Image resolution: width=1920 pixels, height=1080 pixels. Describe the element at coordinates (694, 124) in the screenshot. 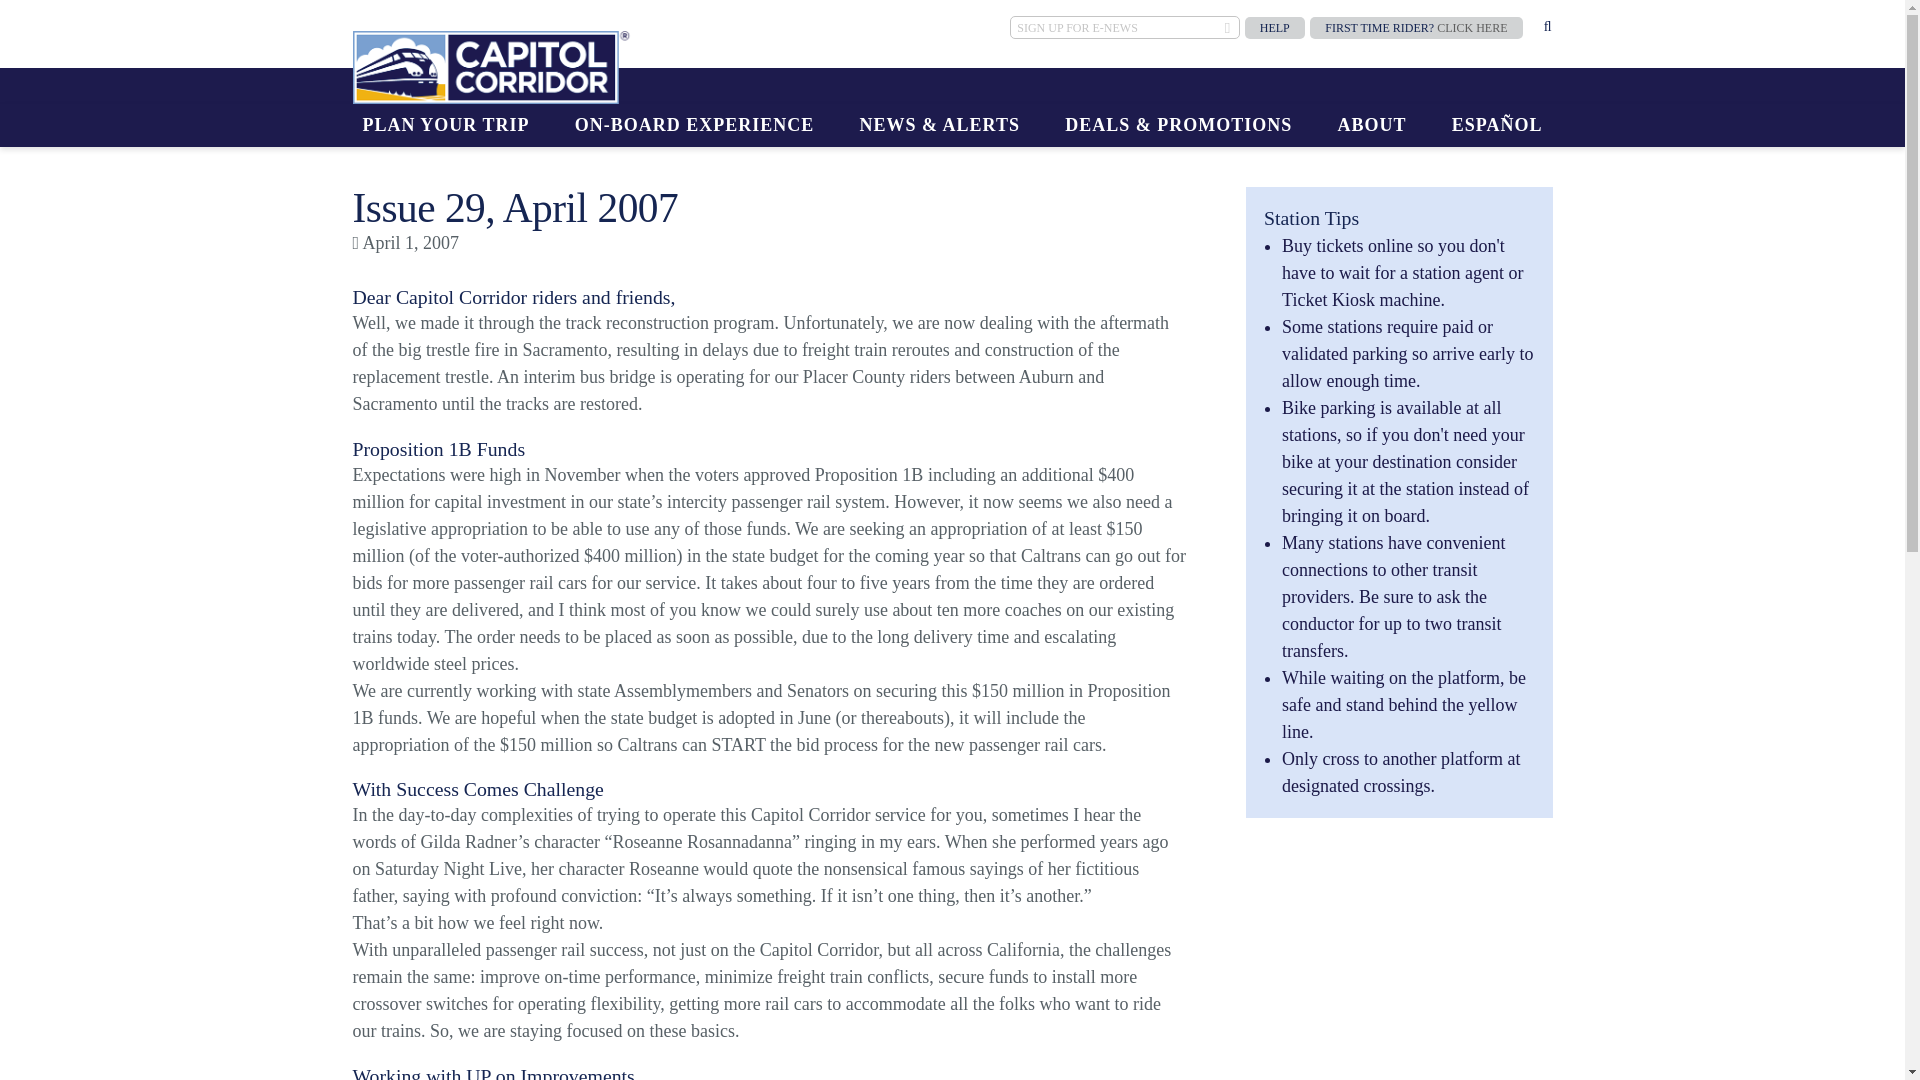

I see `ON-BOARD EXPERIENCE` at that location.